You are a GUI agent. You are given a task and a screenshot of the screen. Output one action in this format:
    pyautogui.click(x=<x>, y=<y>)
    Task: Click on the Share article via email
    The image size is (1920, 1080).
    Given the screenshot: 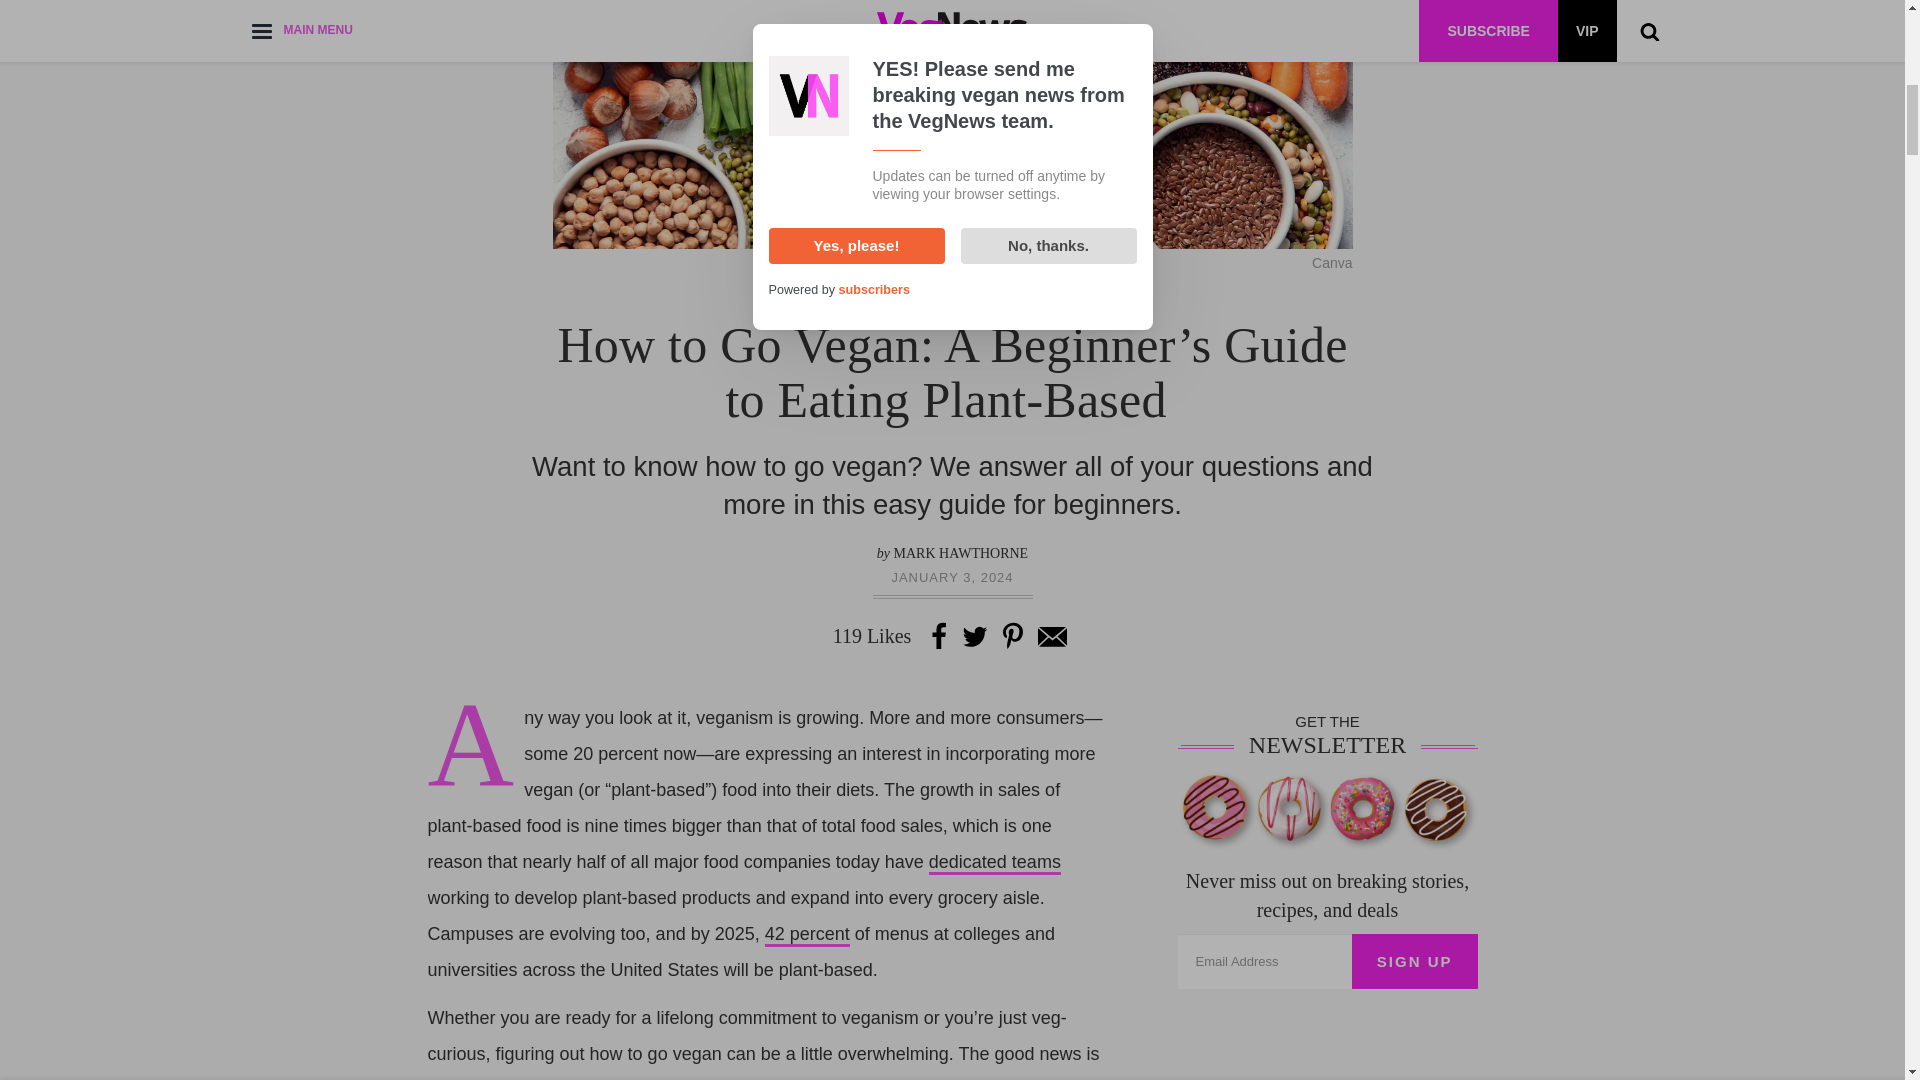 What is the action you would take?
    pyautogui.click(x=1052, y=636)
    